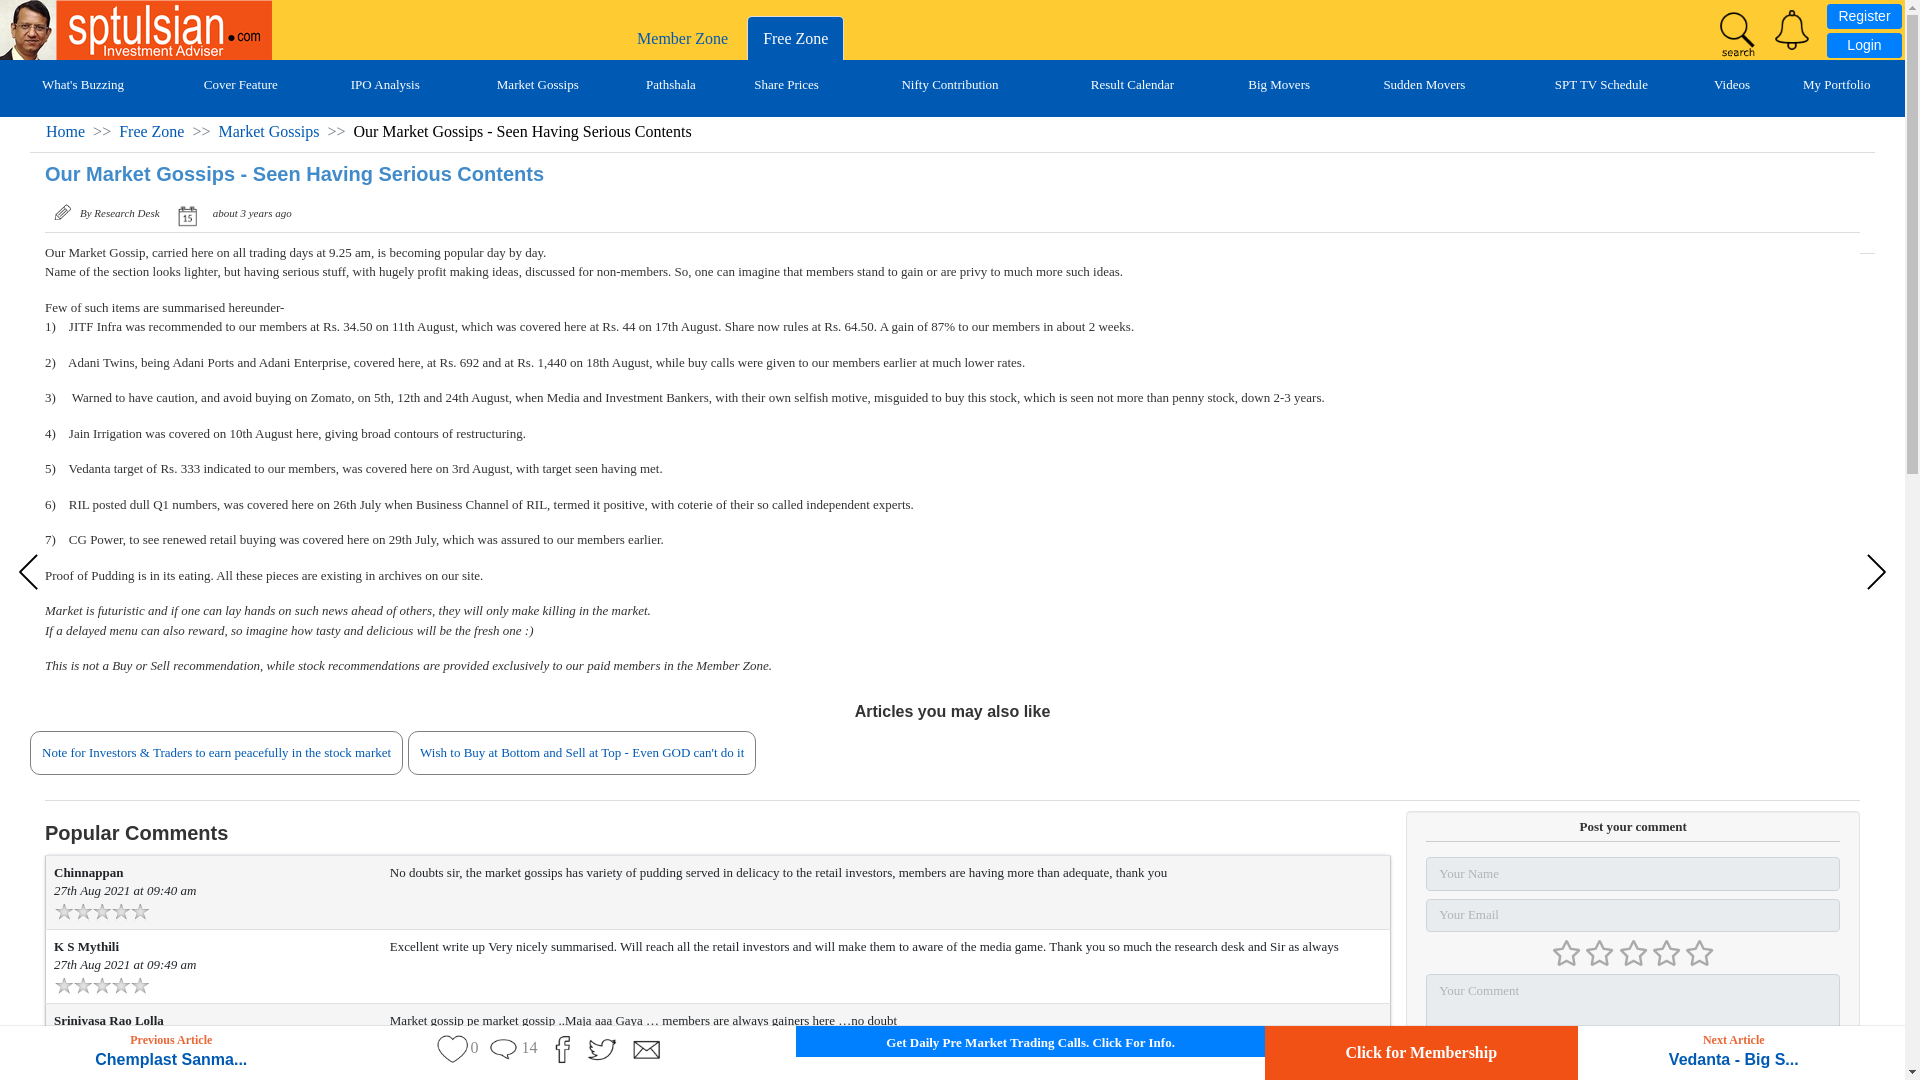  I want to click on Market Gossips, so click(538, 84).